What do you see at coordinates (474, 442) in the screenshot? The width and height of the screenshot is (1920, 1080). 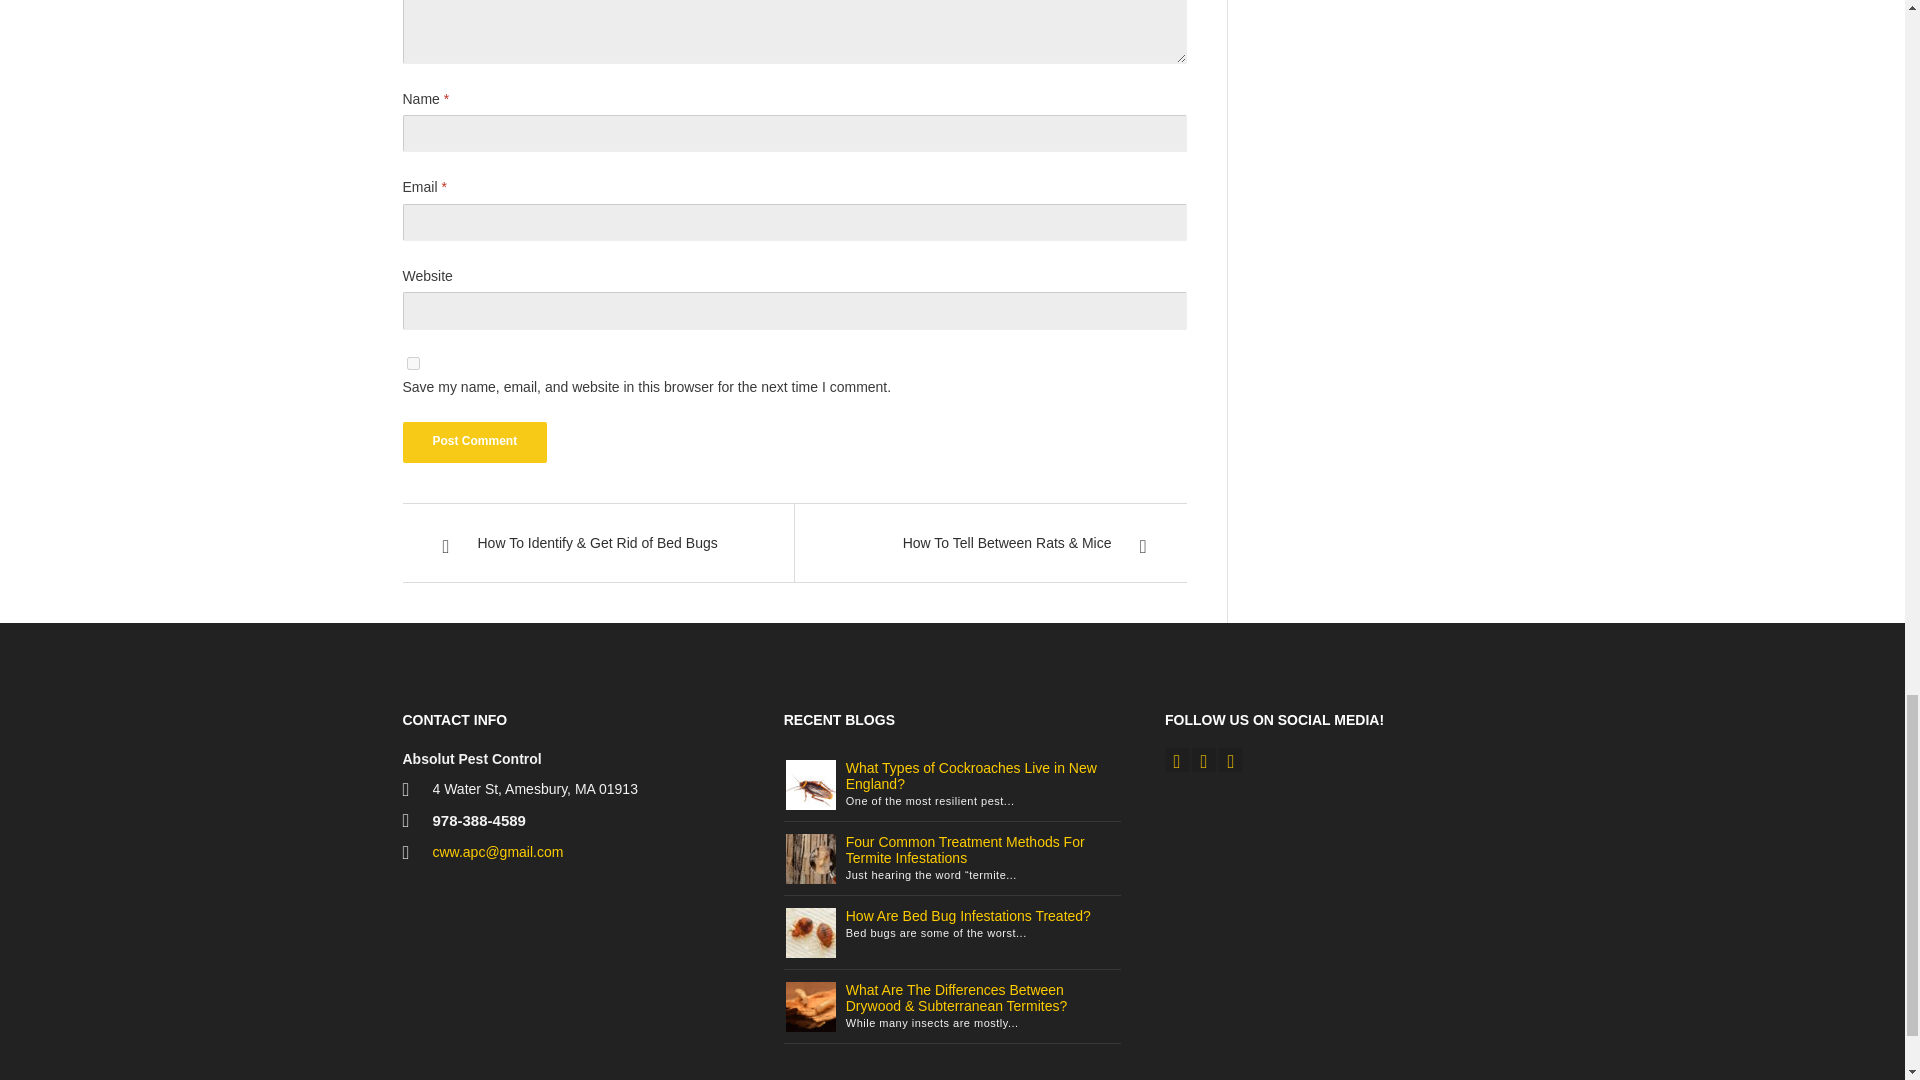 I see `Post Comment` at bounding box center [474, 442].